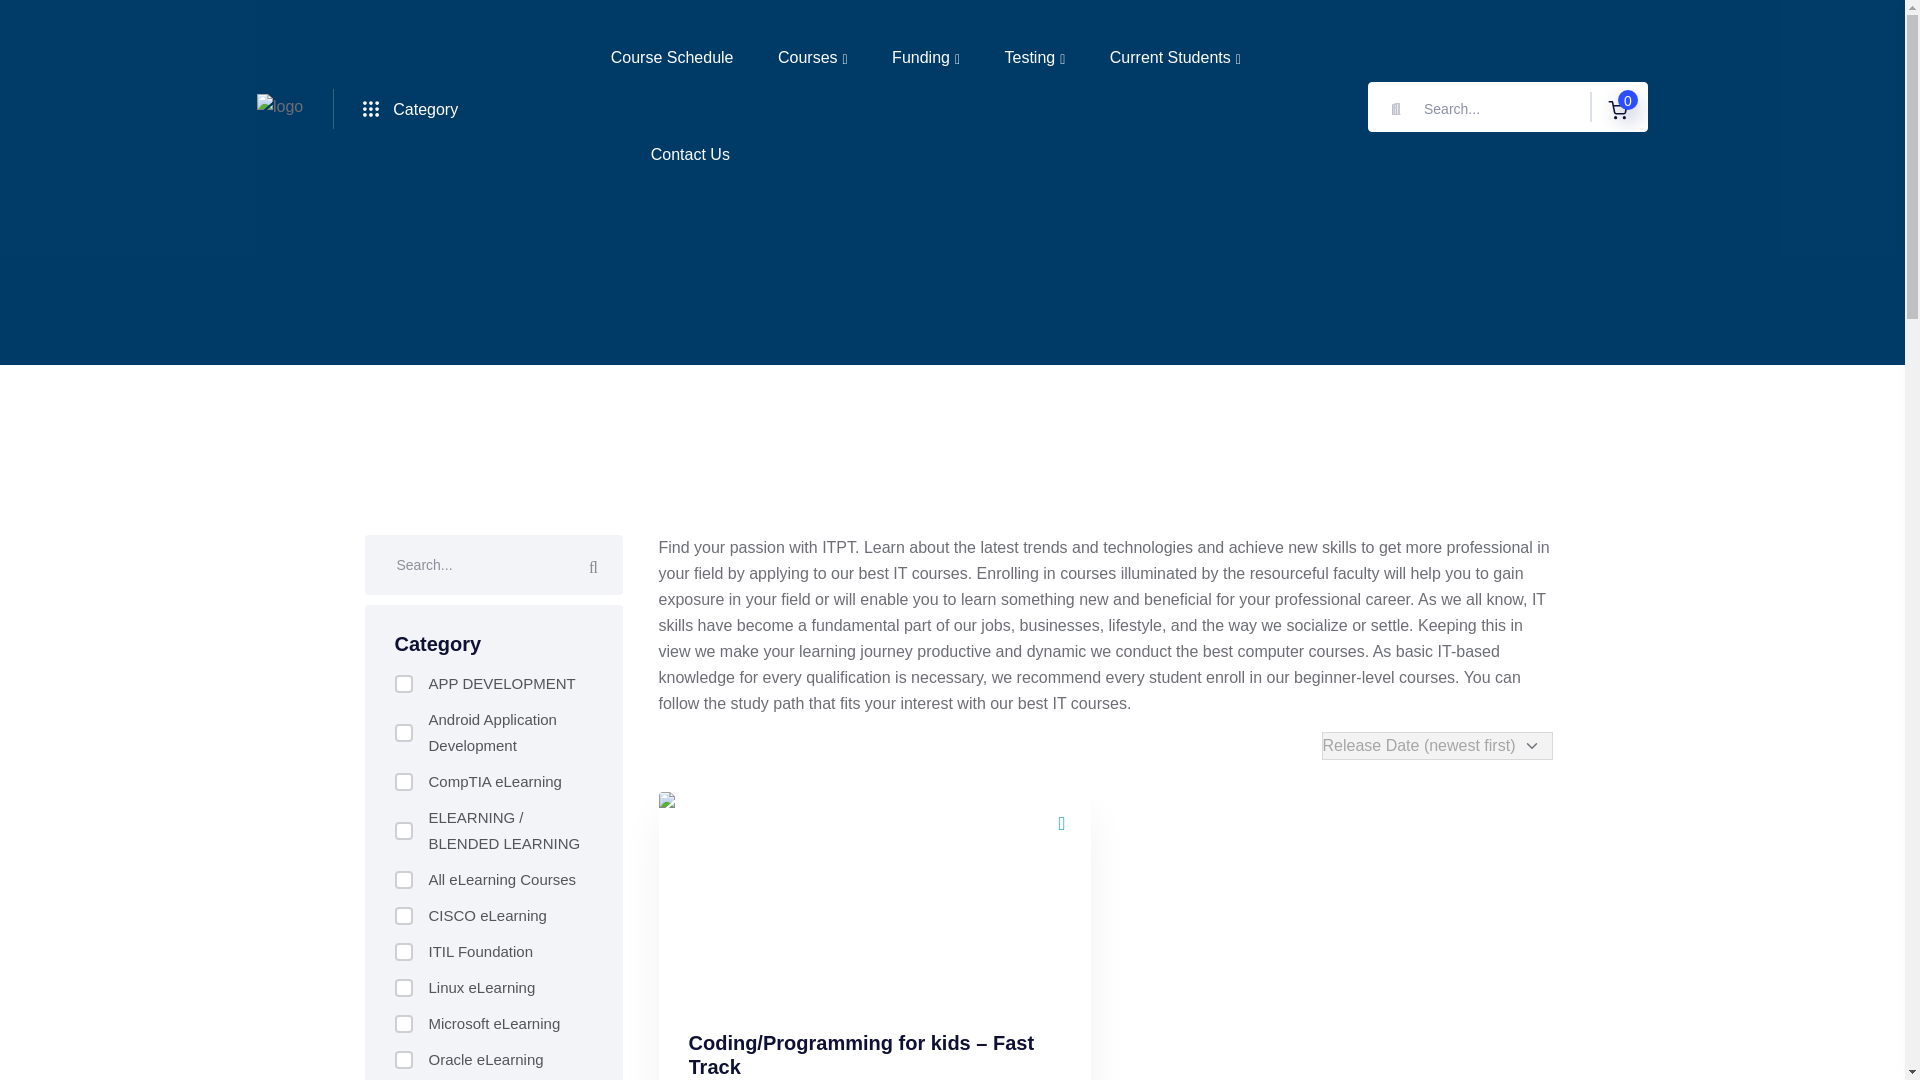  Describe the element at coordinates (402, 1024) in the screenshot. I see `98` at that location.